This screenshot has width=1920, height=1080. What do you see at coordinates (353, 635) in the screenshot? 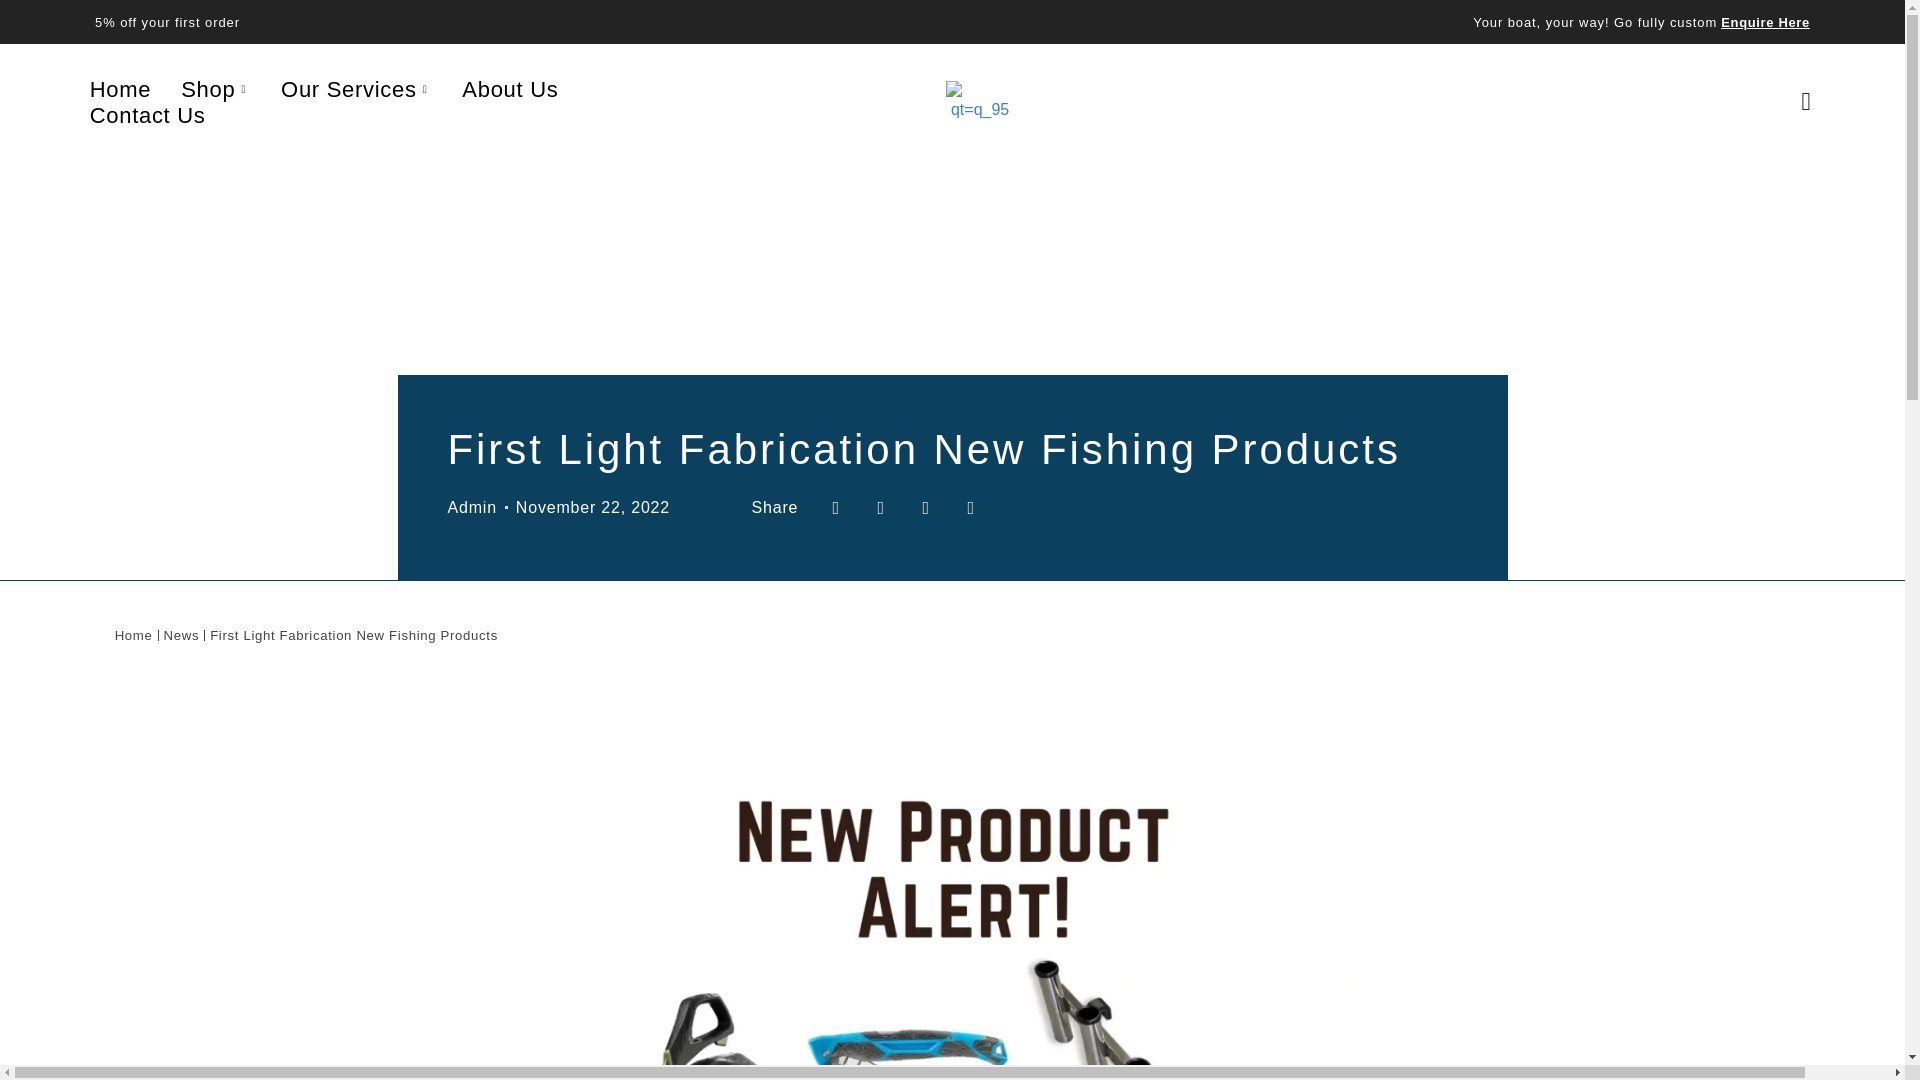
I see `First Light Fabrication New Fishing Products` at bounding box center [353, 635].